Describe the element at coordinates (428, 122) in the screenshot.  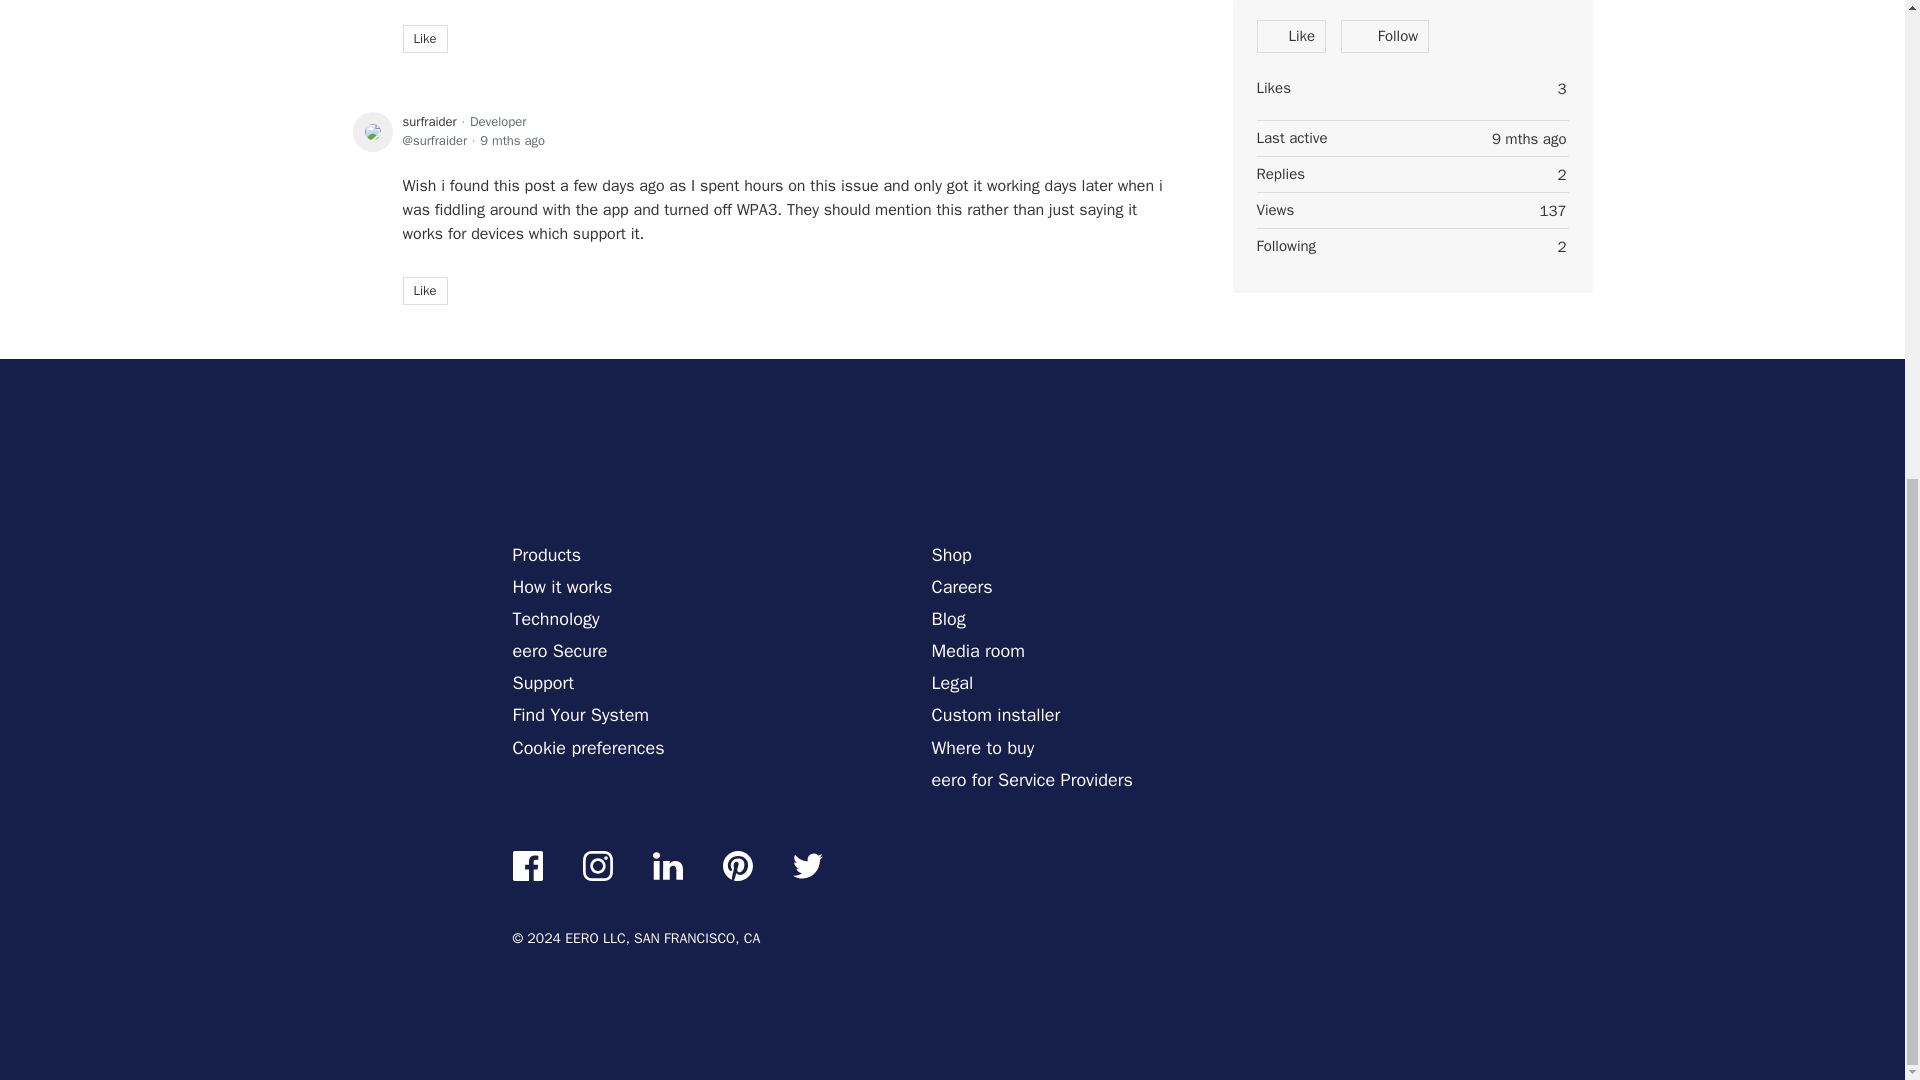
I see `surfraider` at that location.